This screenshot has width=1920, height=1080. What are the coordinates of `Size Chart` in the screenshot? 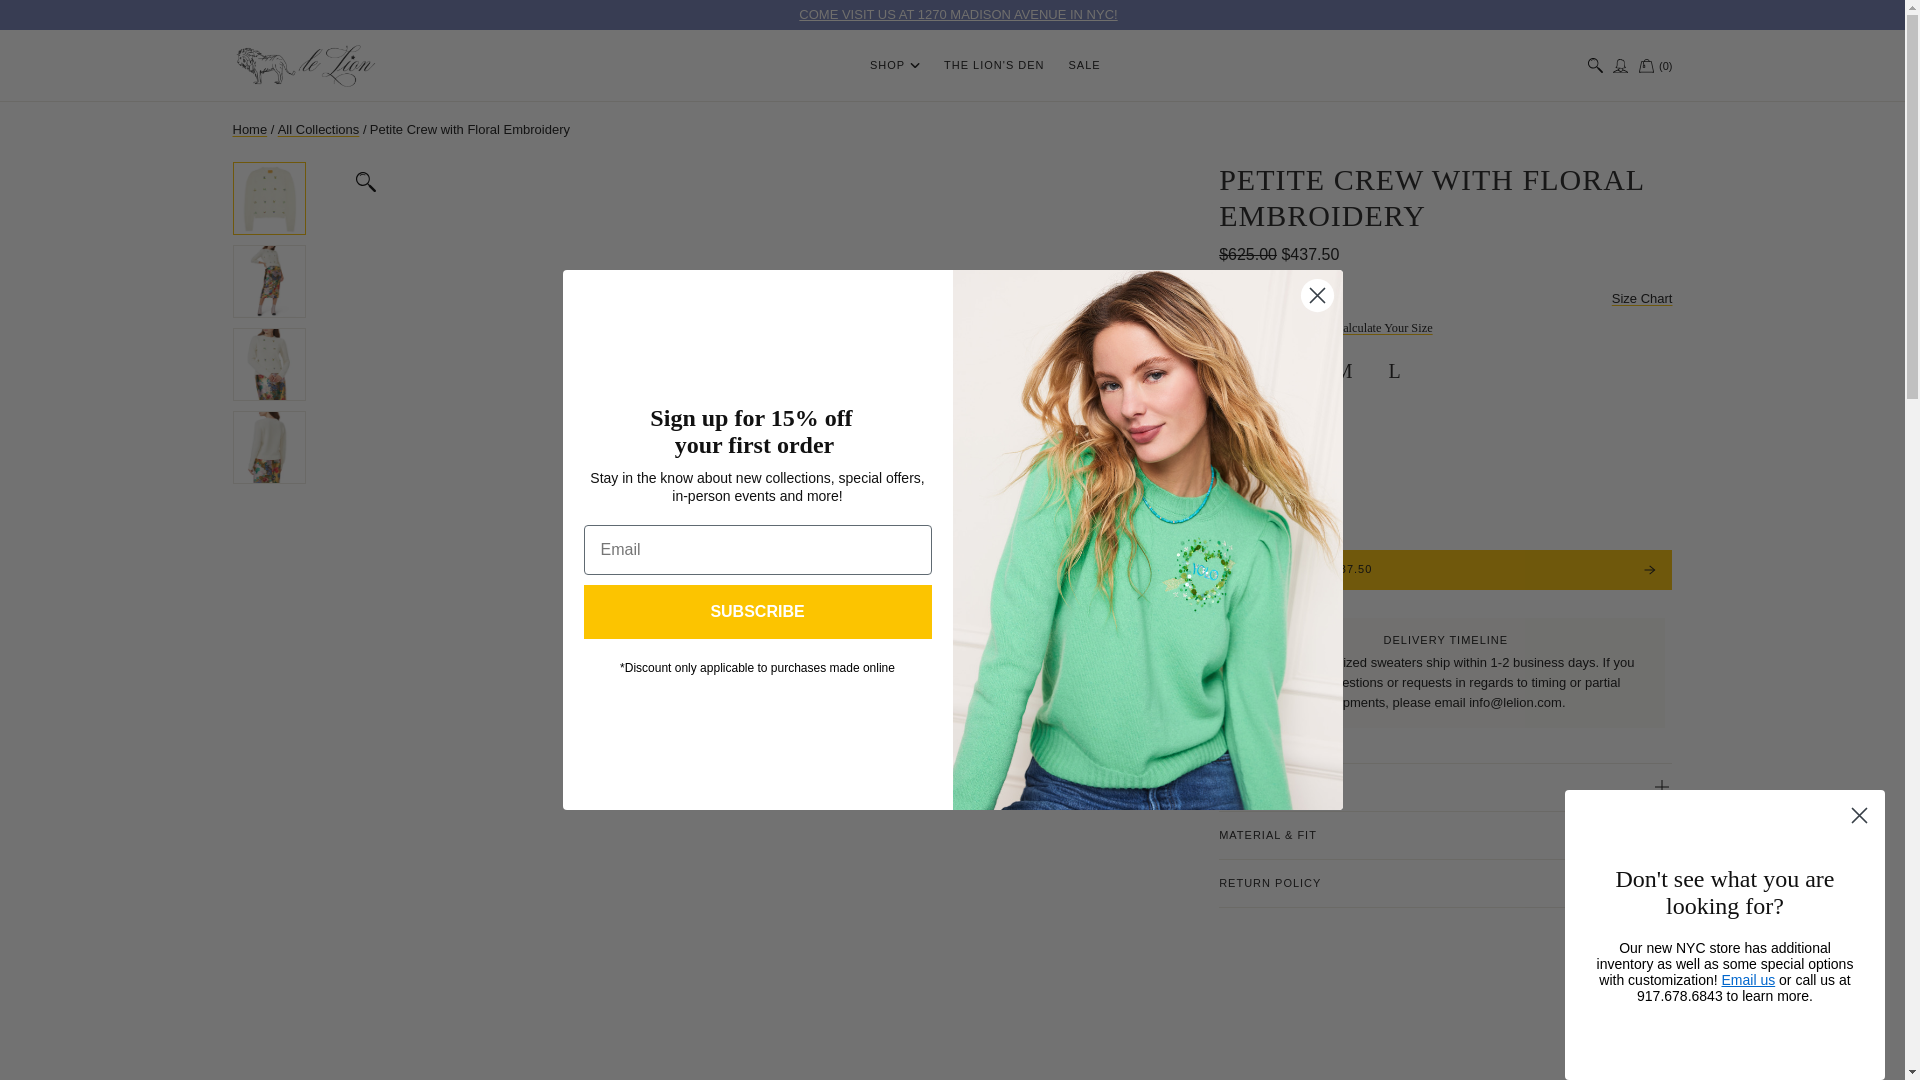 It's located at (958, 14).